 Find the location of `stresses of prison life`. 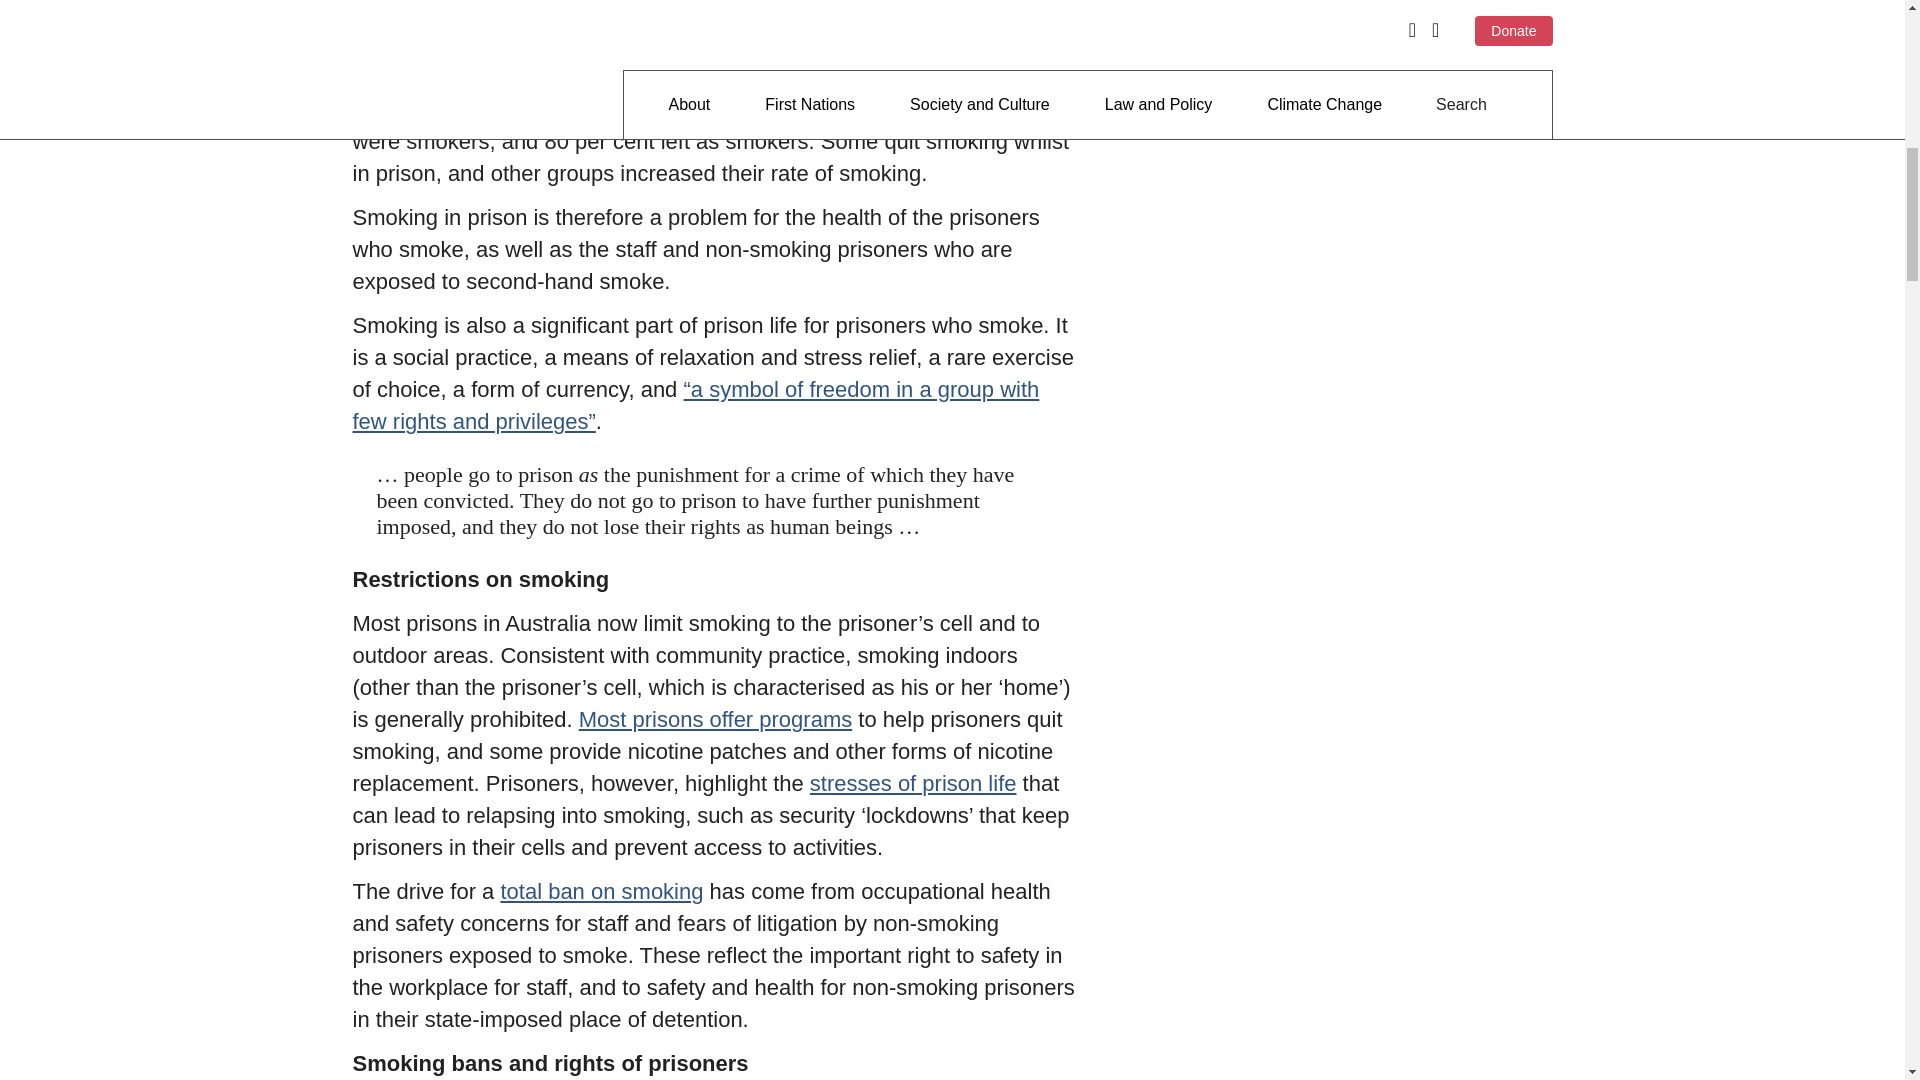

stresses of prison life is located at coordinates (914, 783).